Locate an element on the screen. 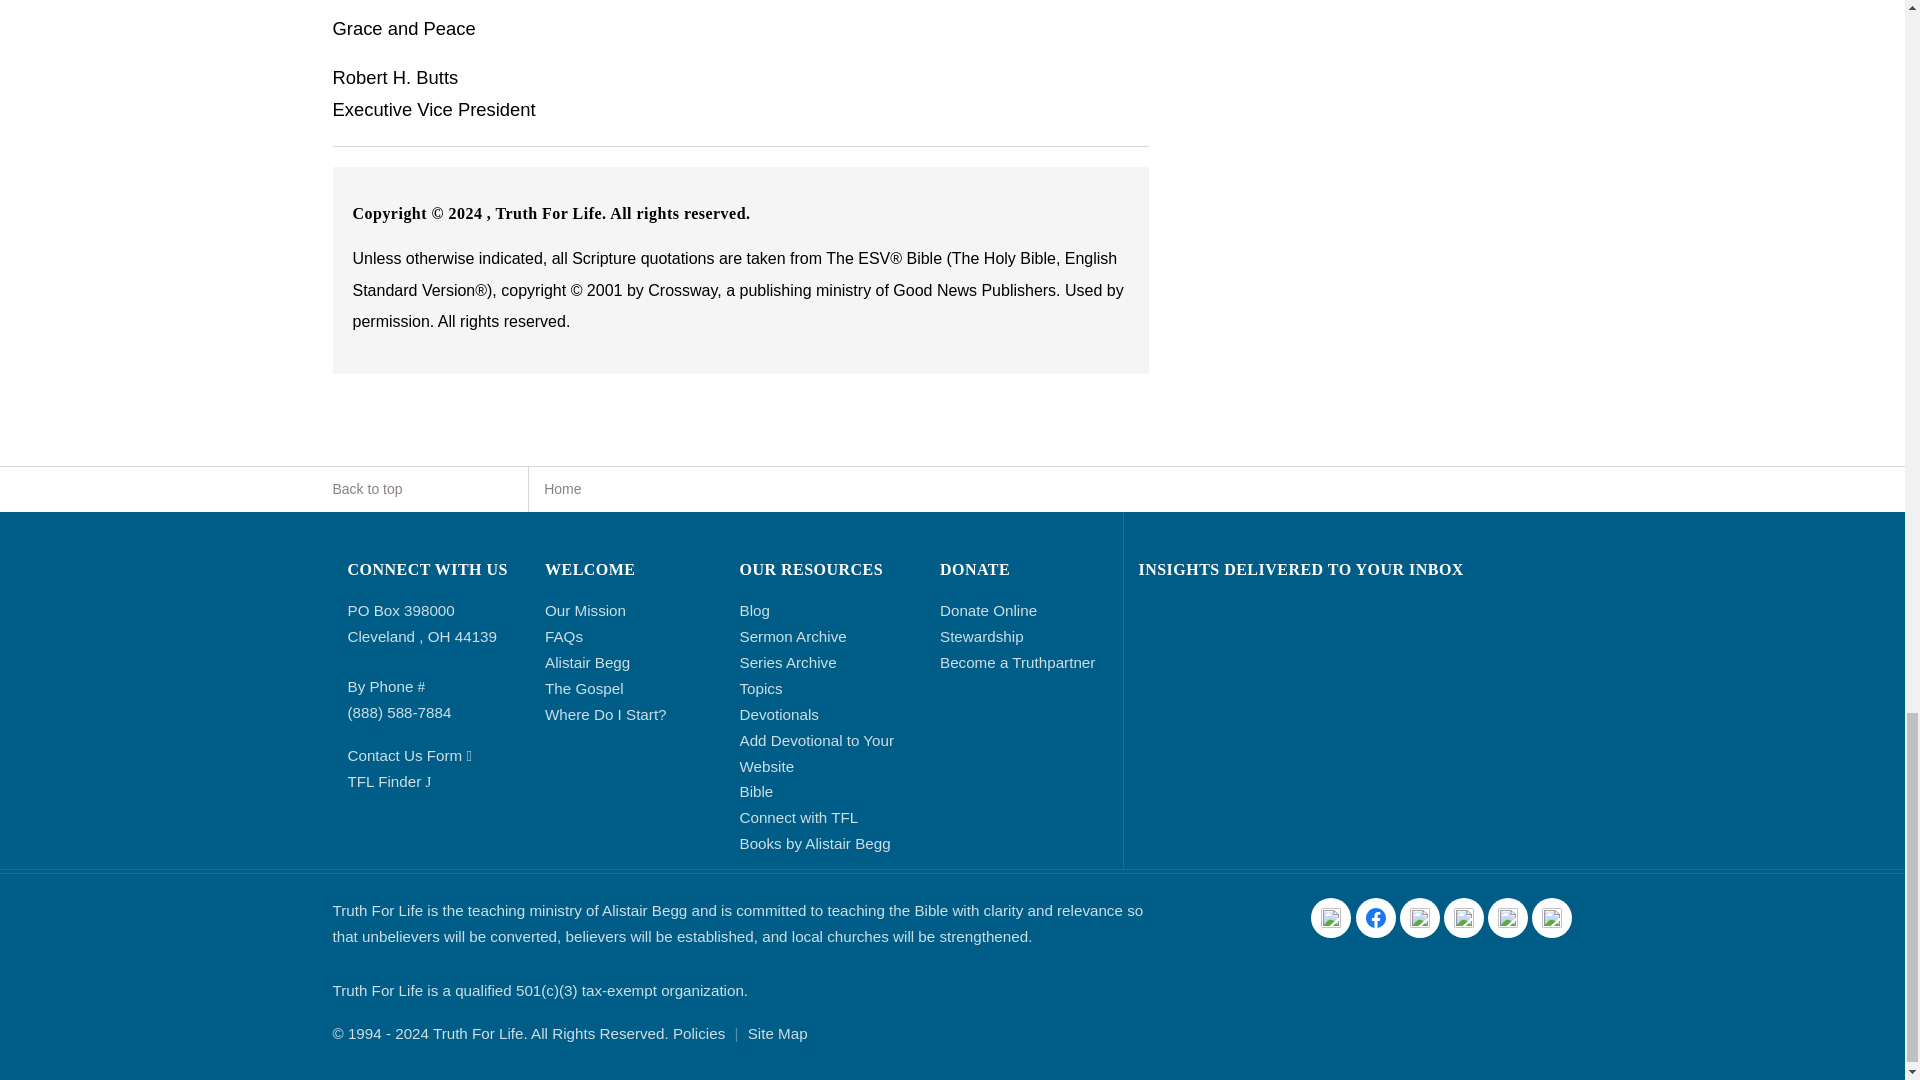 Image resolution: width=1920 pixels, height=1080 pixels. Instagram is located at coordinates (1464, 918).